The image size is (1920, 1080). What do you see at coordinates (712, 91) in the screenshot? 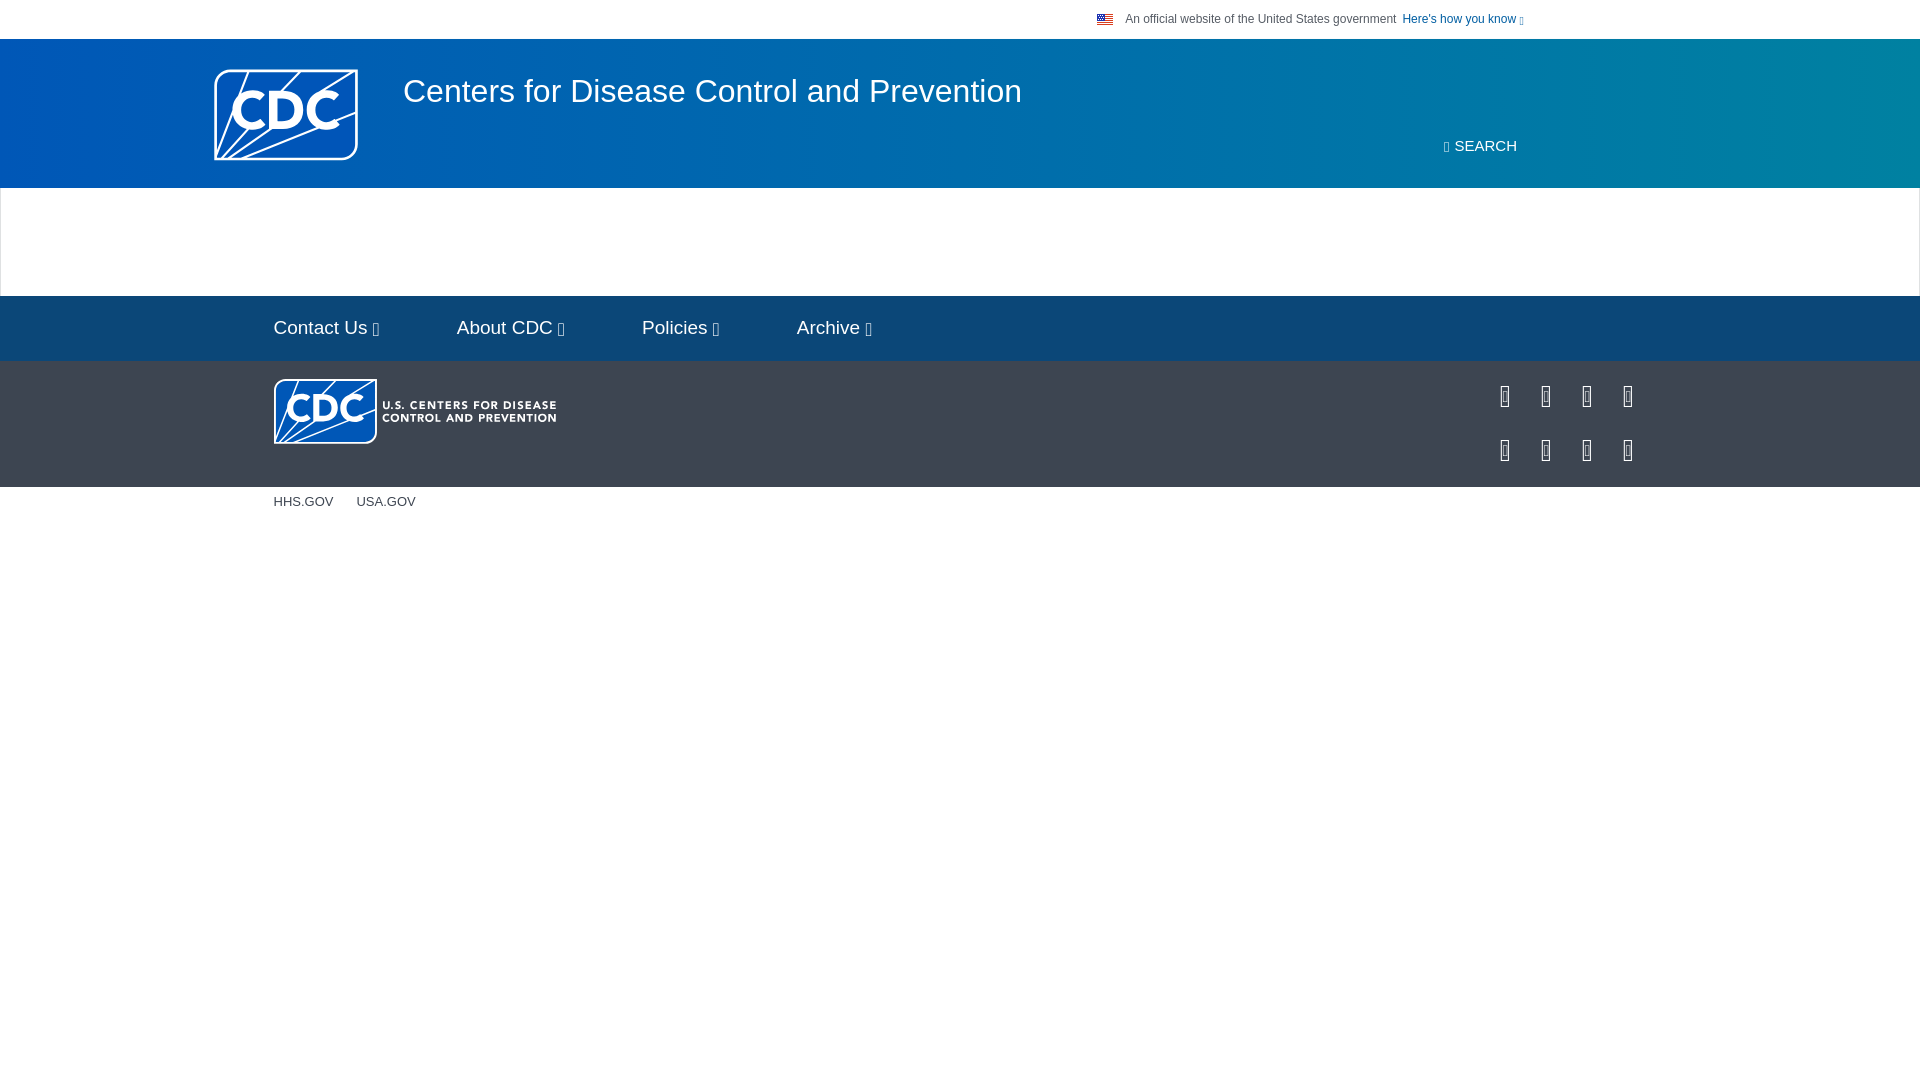
I see `Centers for Disease Control and Prevention` at bounding box center [712, 91].